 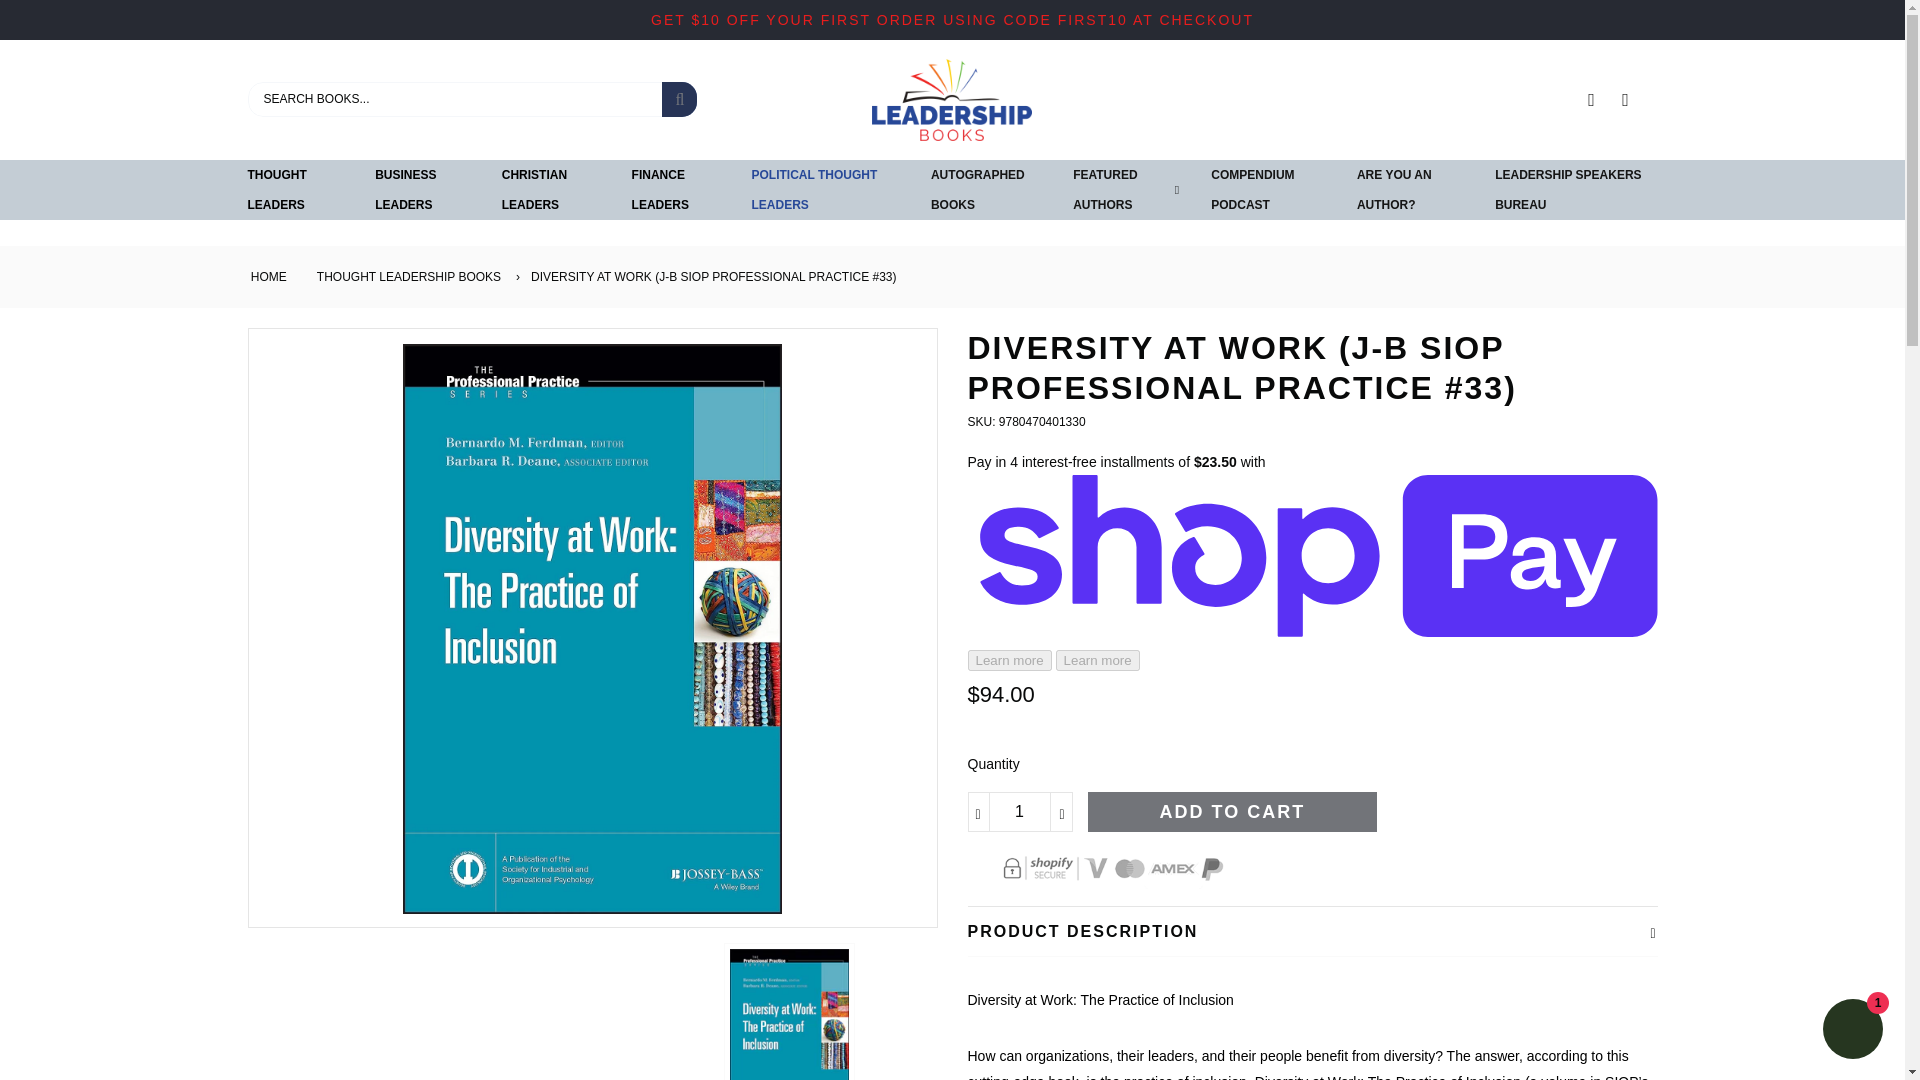 What do you see at coordinates (295, 190) in the screenshot?
I see `THOUGHT LEADERS` at bounding box center [295, 190].